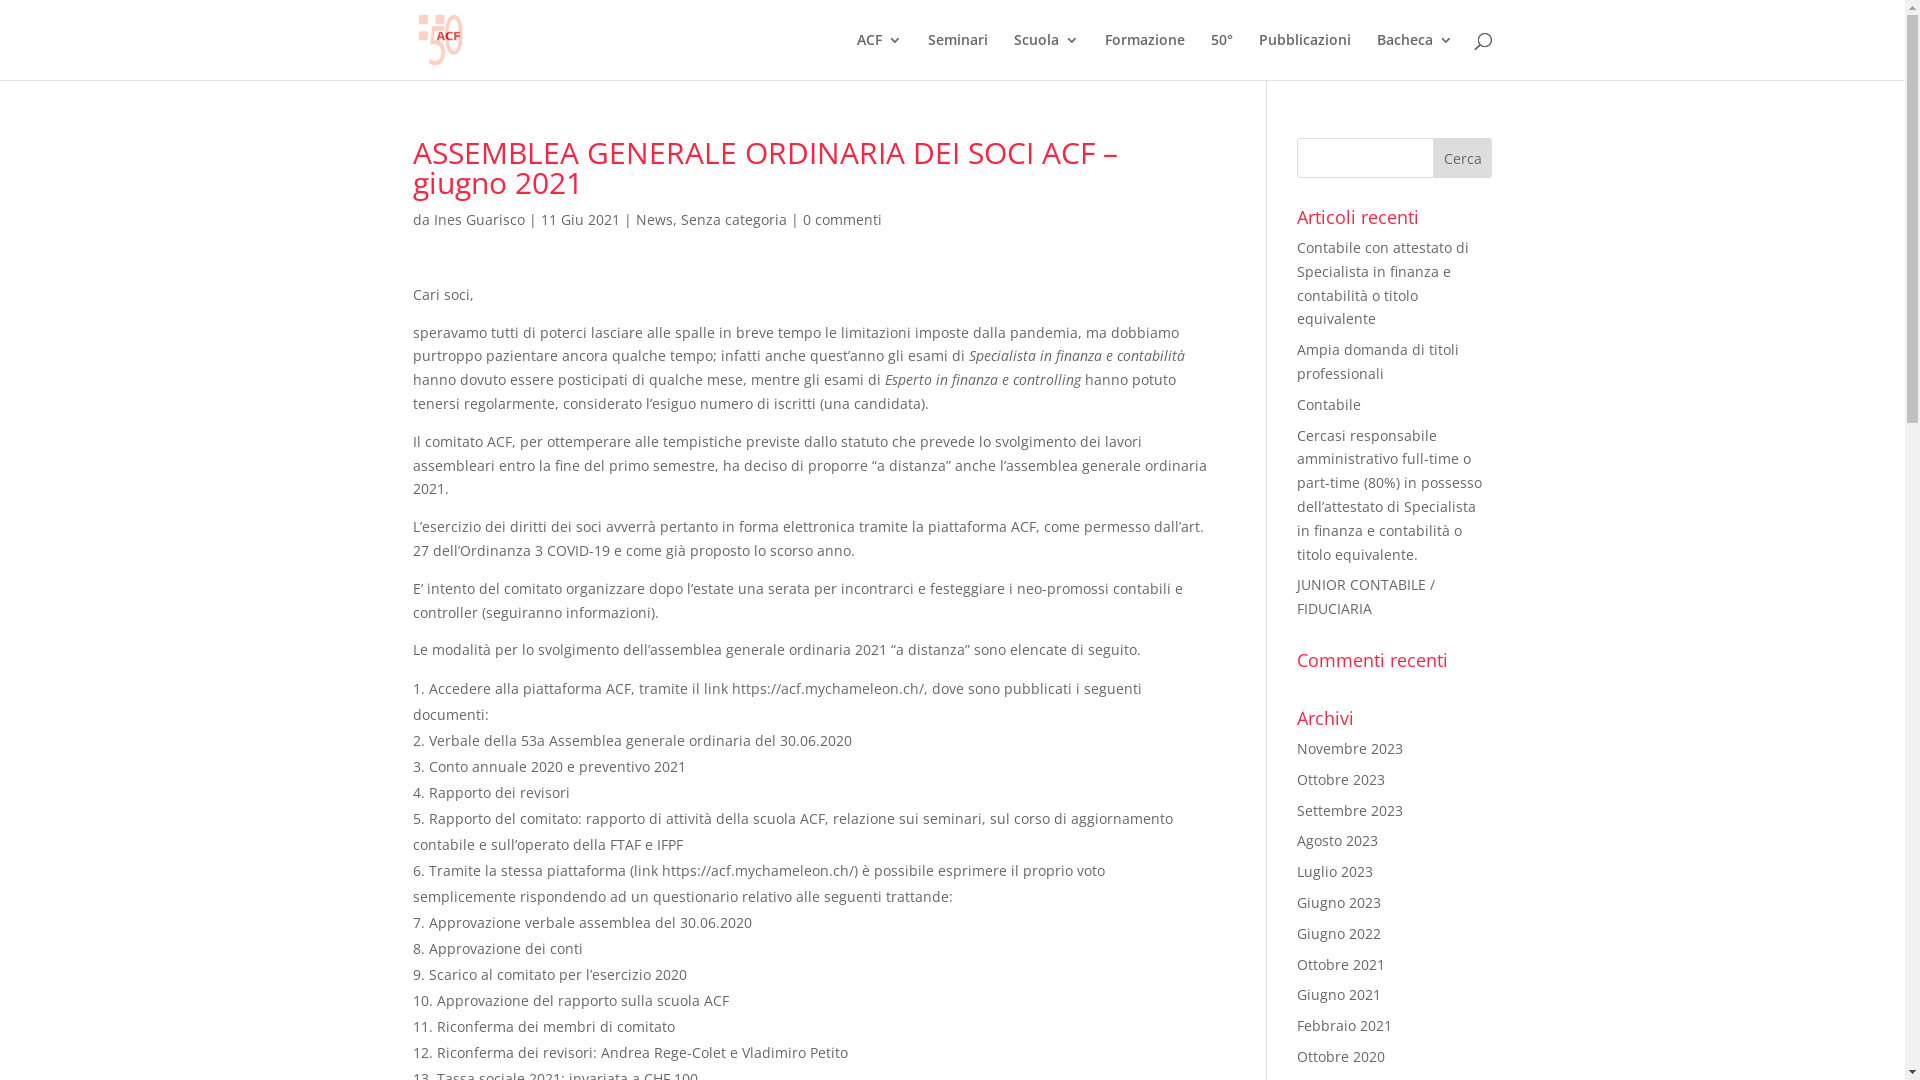 Image resolution: width=1920 pixels, height=1080 pixels. Describe the element at coordinates (842, 220) in the screenshot. I see `0 commenti` at that location.